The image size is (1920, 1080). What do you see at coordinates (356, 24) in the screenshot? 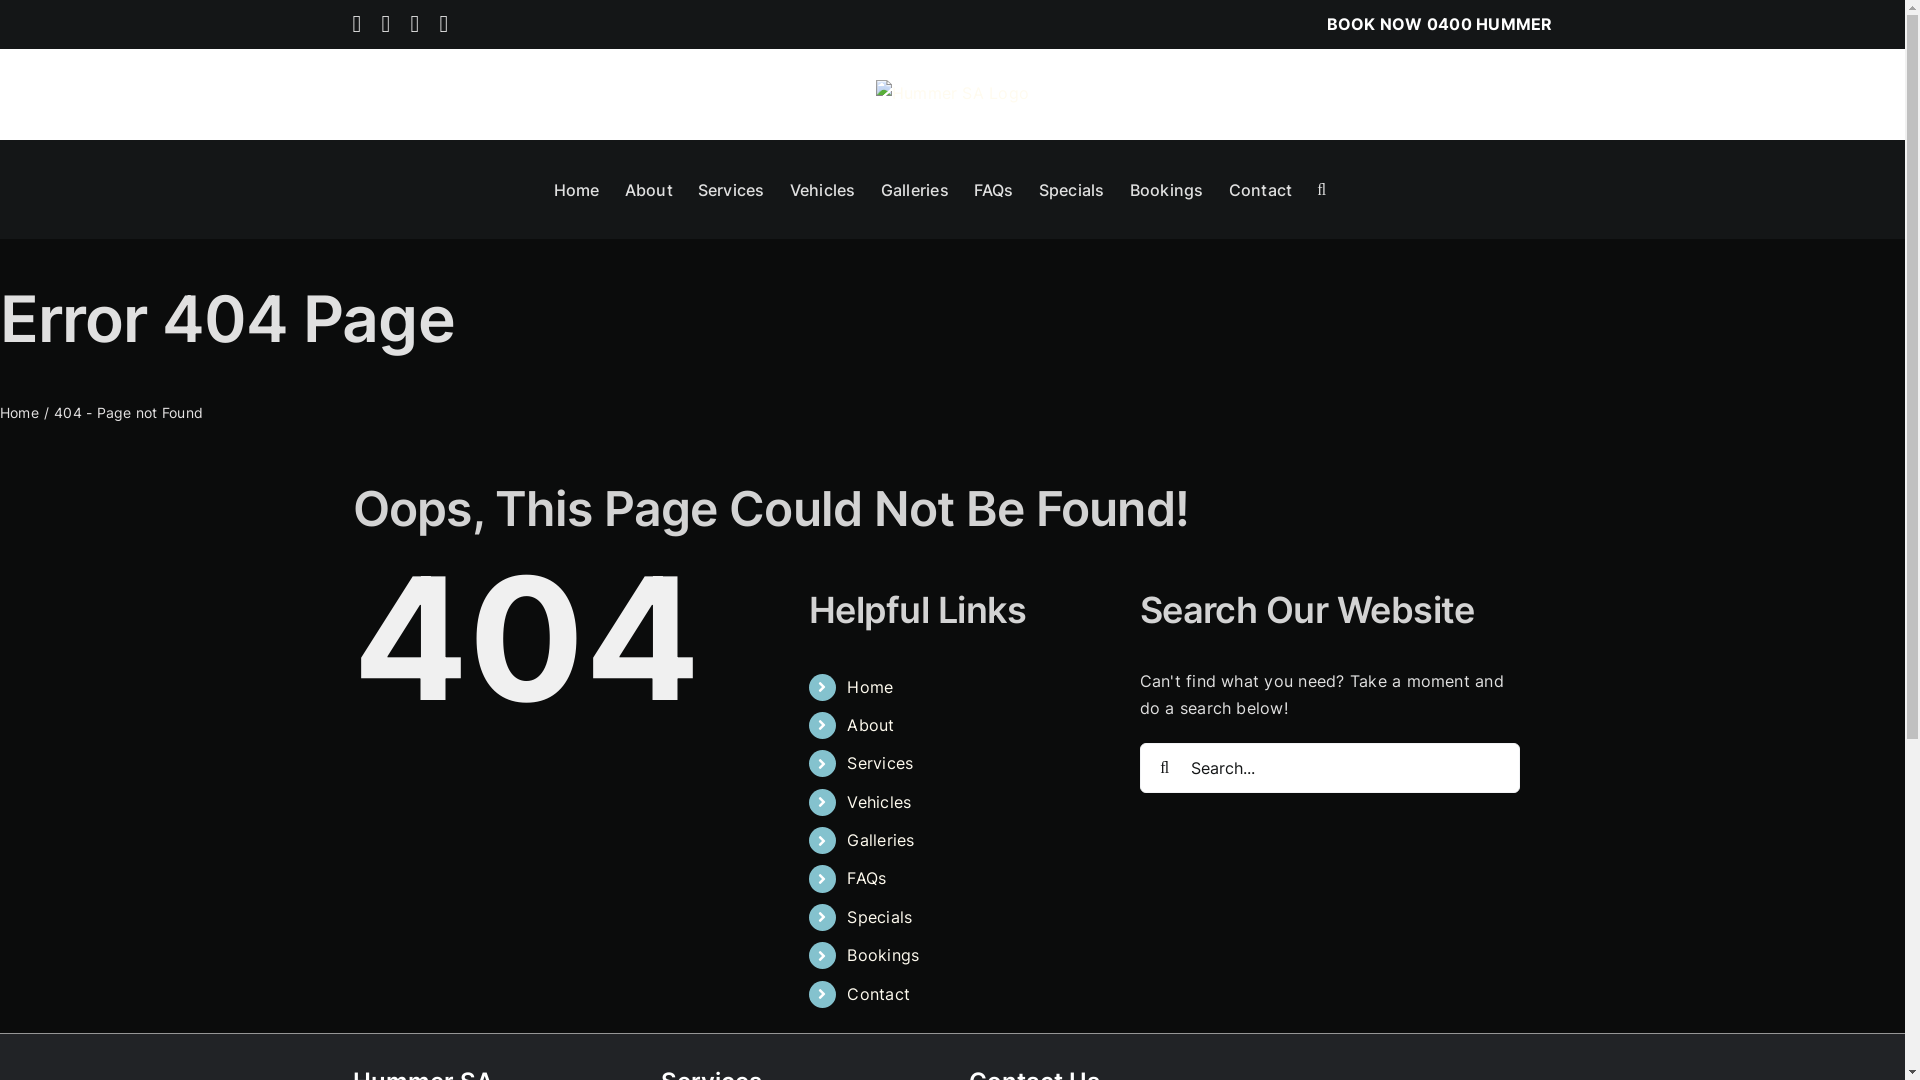
I see `Instagram` at bounding box center [356, 24].